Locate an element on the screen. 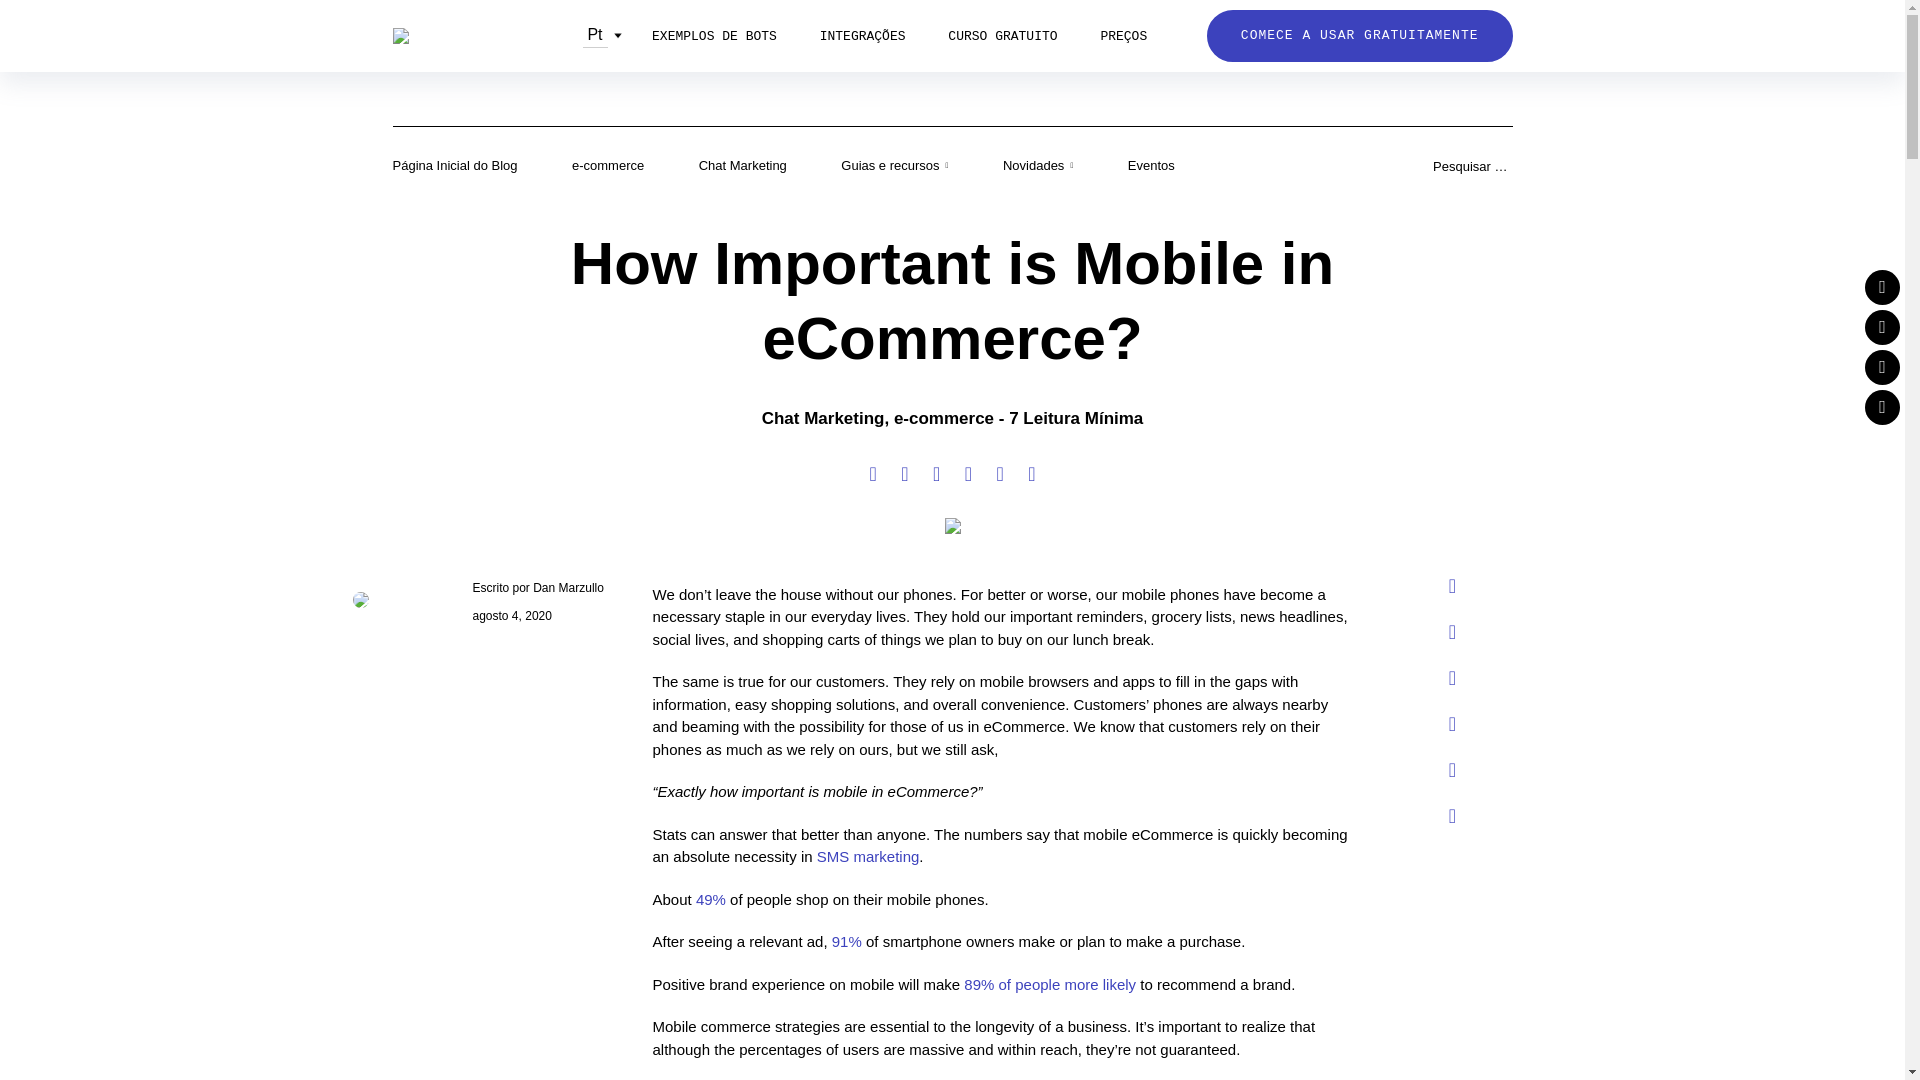  Eventos is located at coordinates (1152, 165).